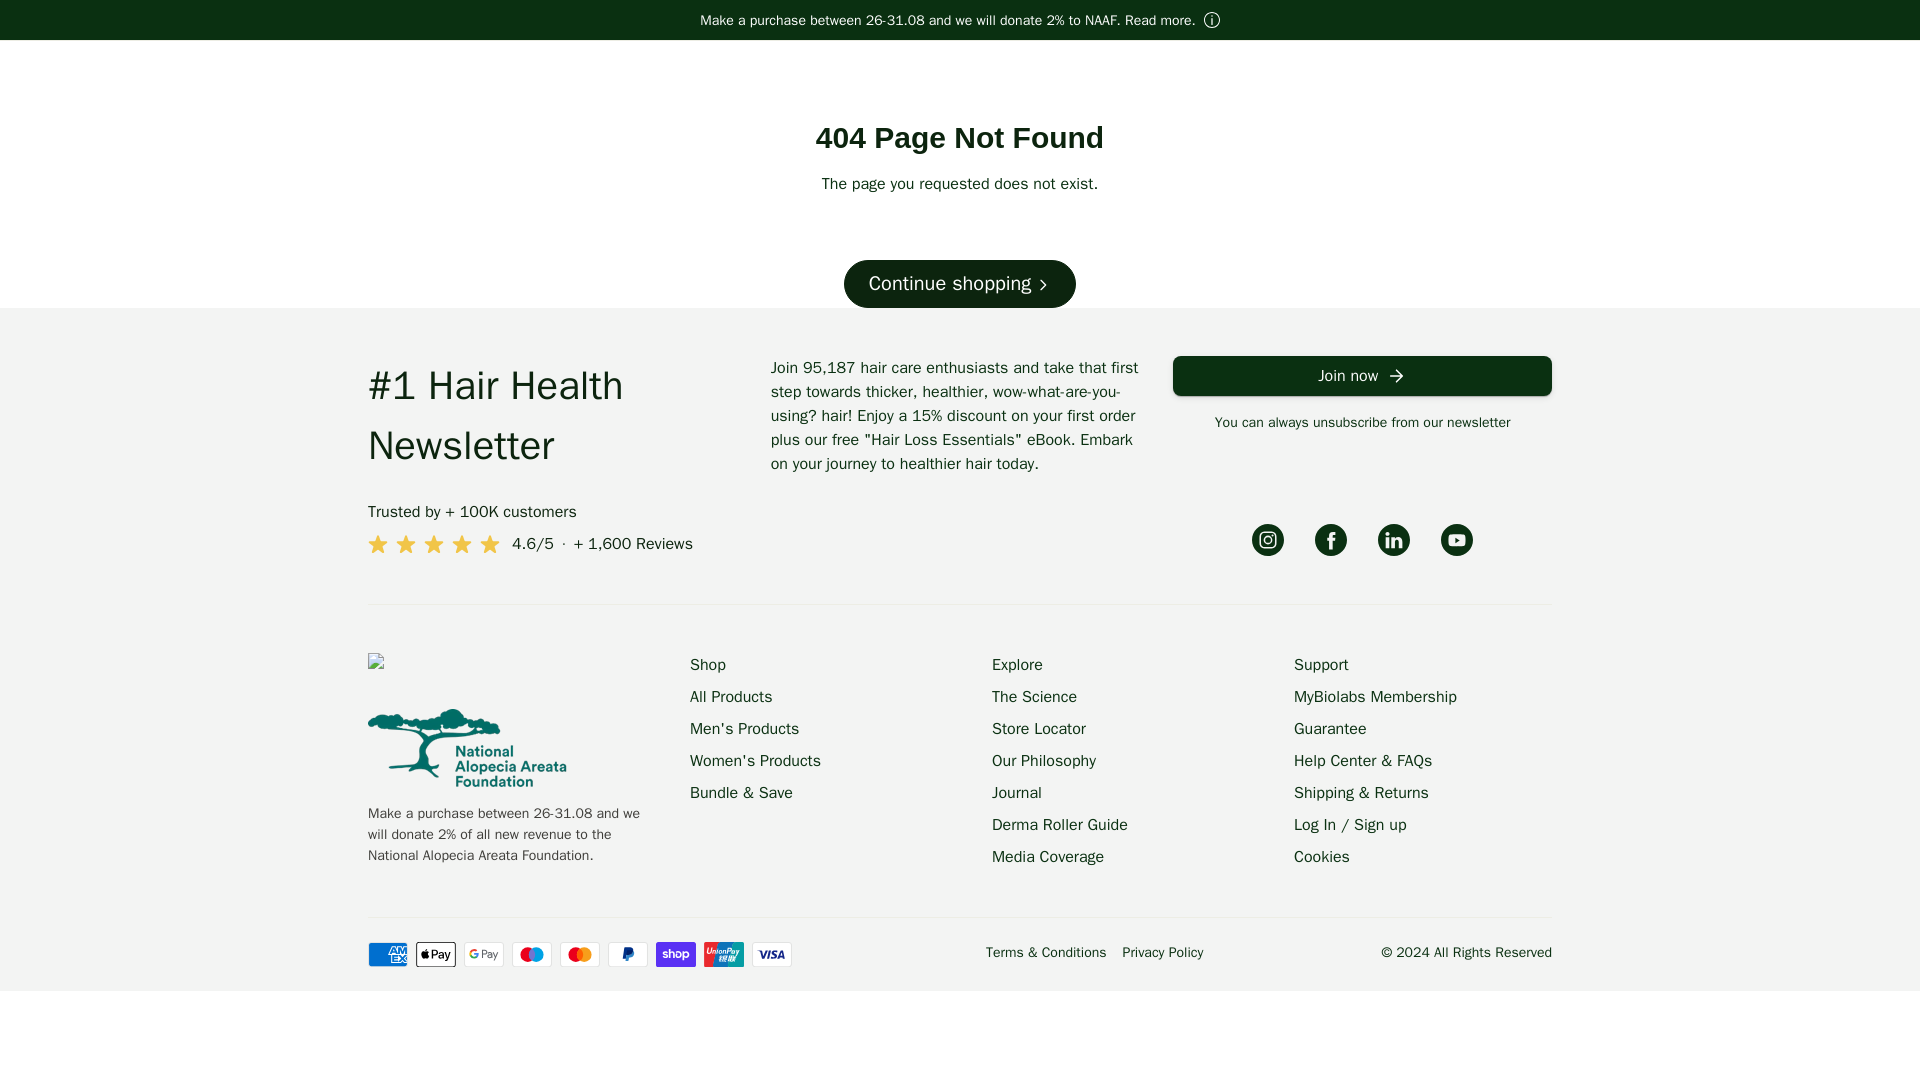 The width and height of the screenshot is (1920, 1080). I want to click on Derma Roller Guide, so click(1060, 825).